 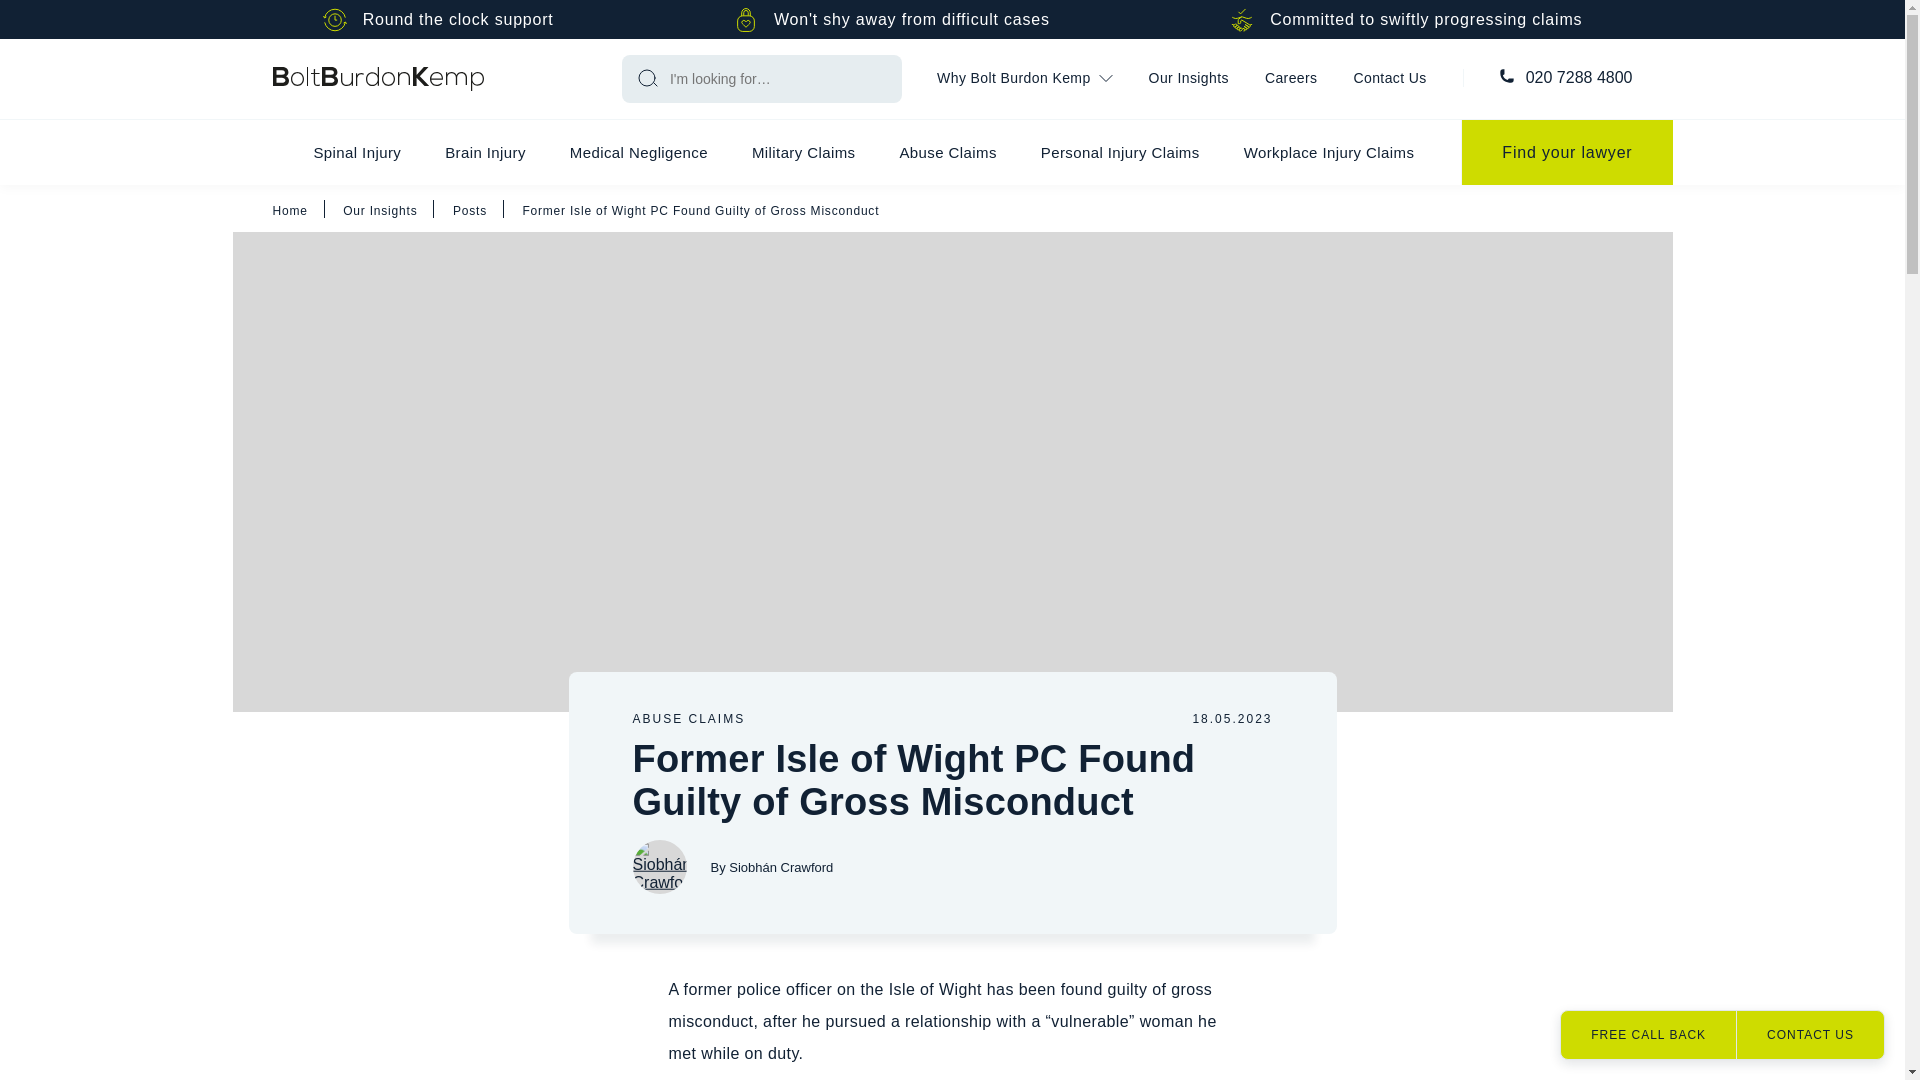 I want to click on CONTACT US, so click(x=1809, y=1034).